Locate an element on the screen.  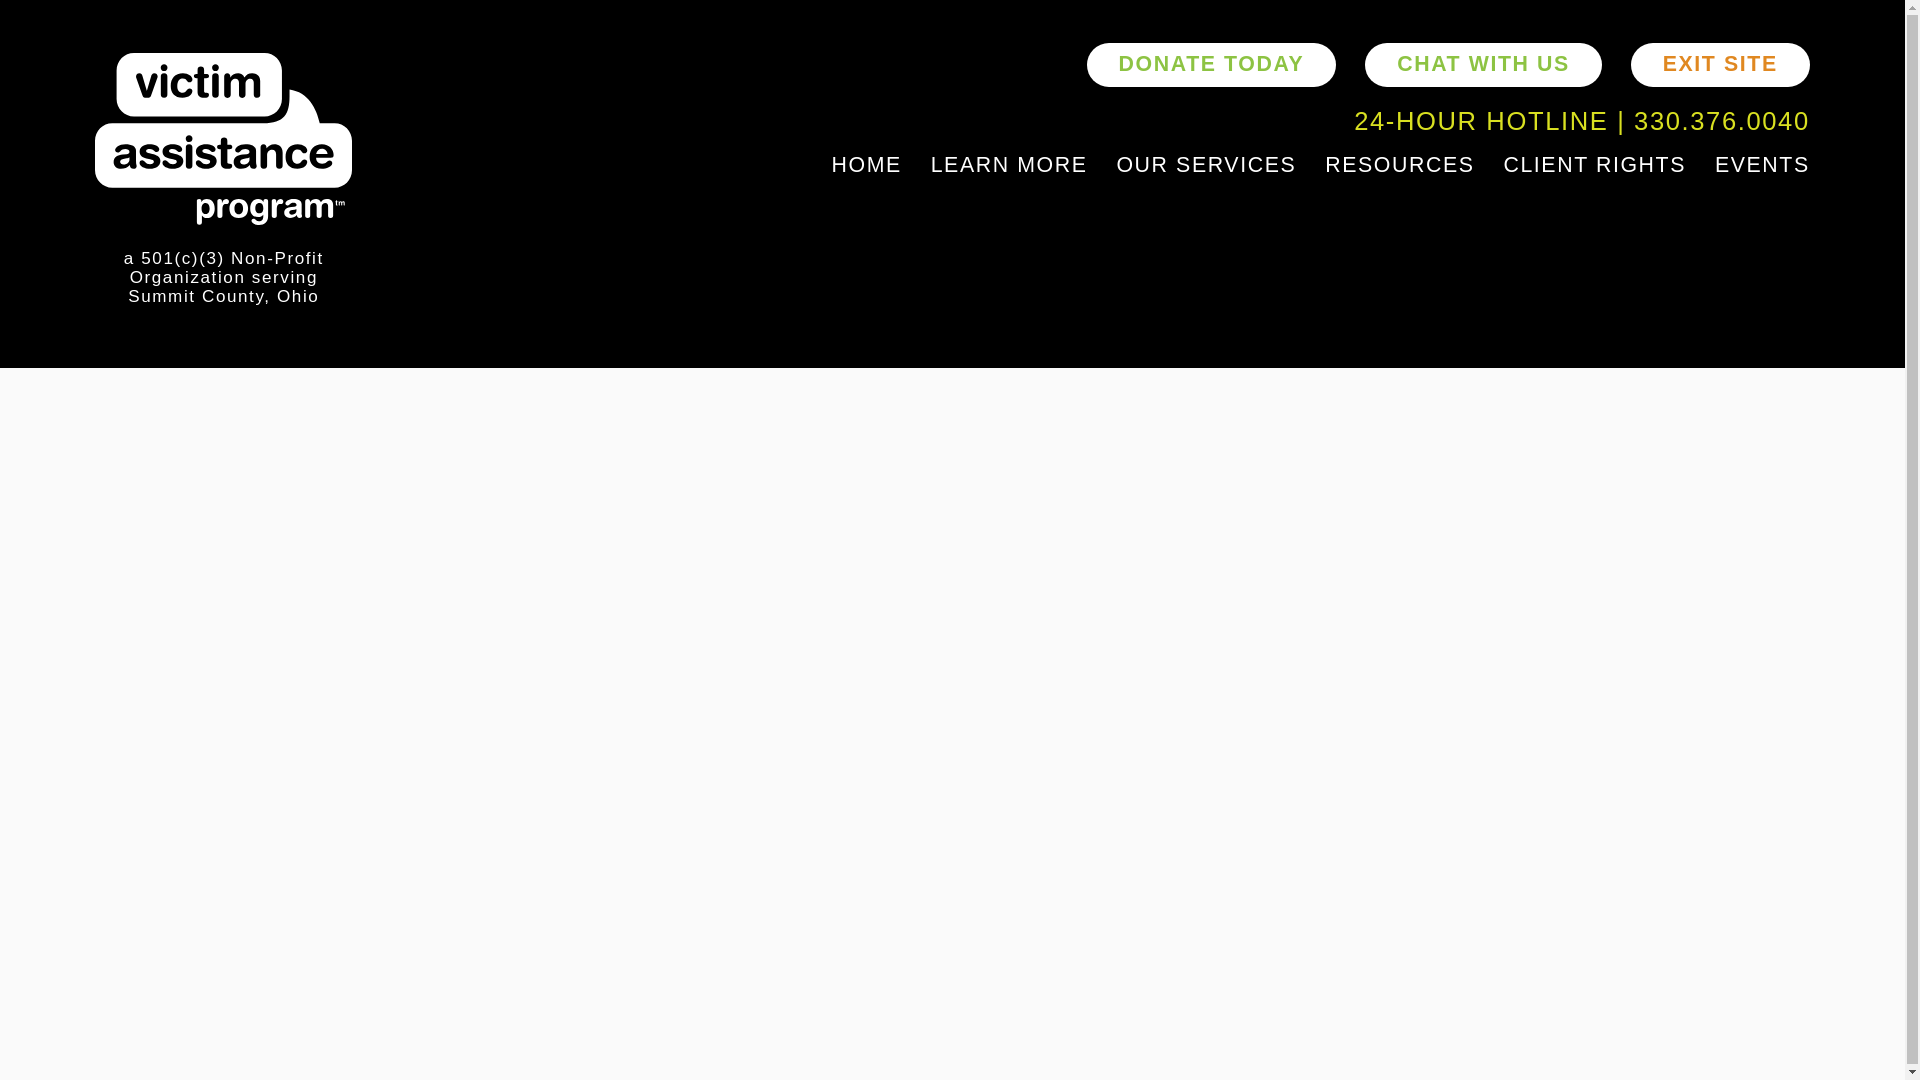
HOME is located at coordinates (866, 165).